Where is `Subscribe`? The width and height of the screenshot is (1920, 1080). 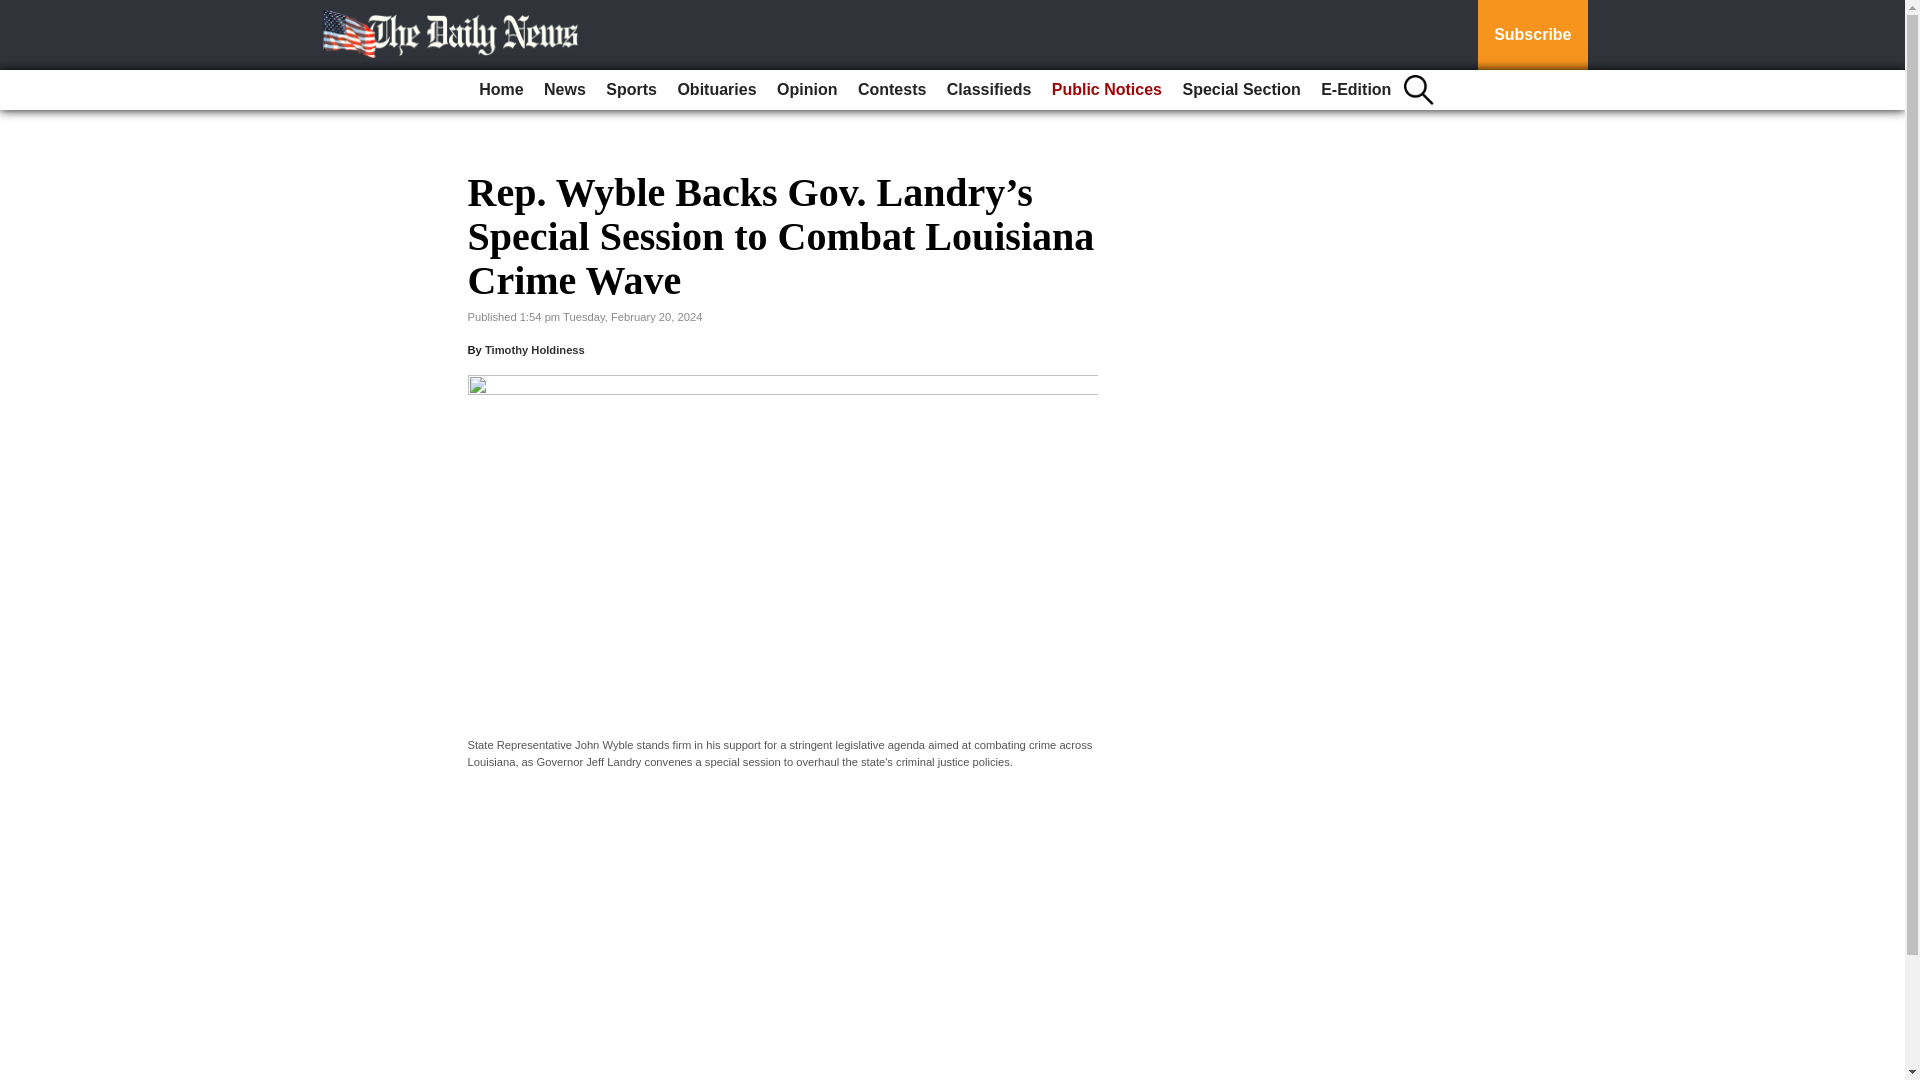
Subscribe is located at coordinates (1532, 35).